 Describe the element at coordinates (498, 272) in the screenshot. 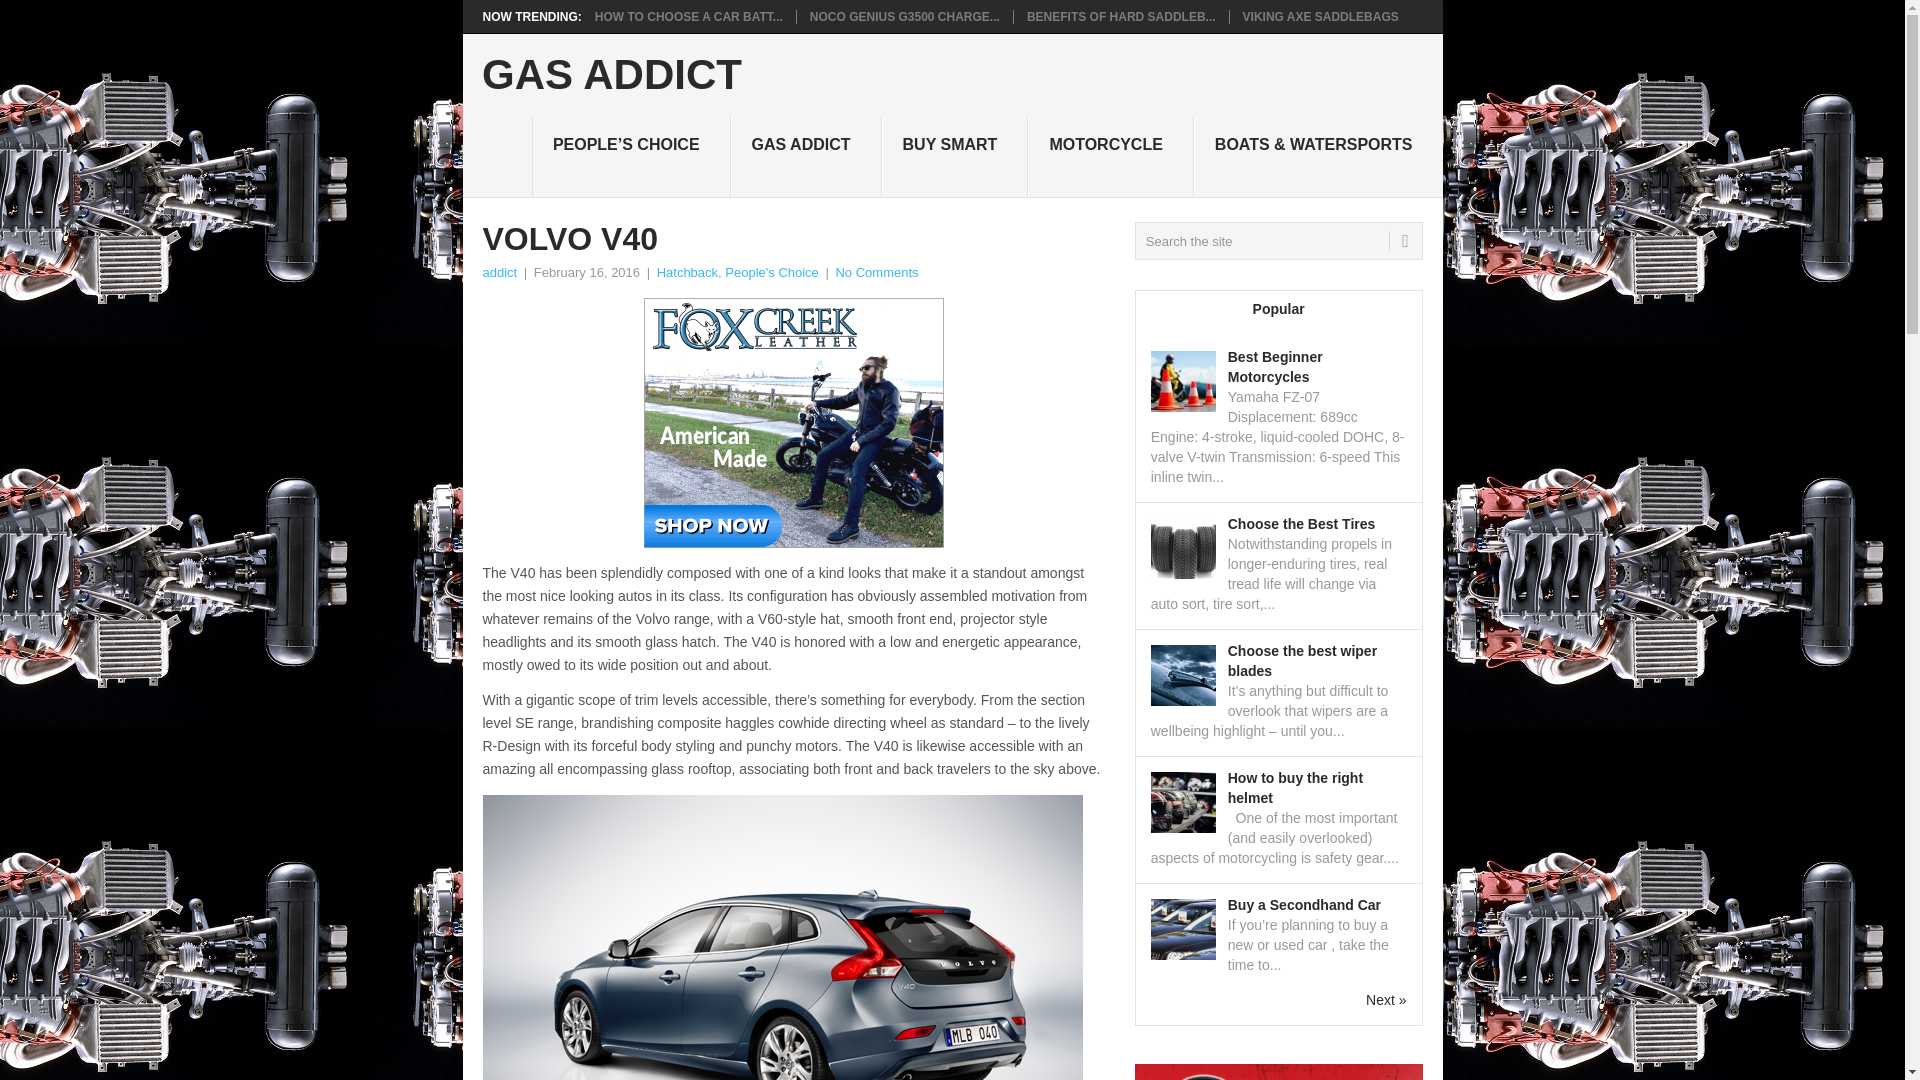

I see `Posts by addict` at that location.